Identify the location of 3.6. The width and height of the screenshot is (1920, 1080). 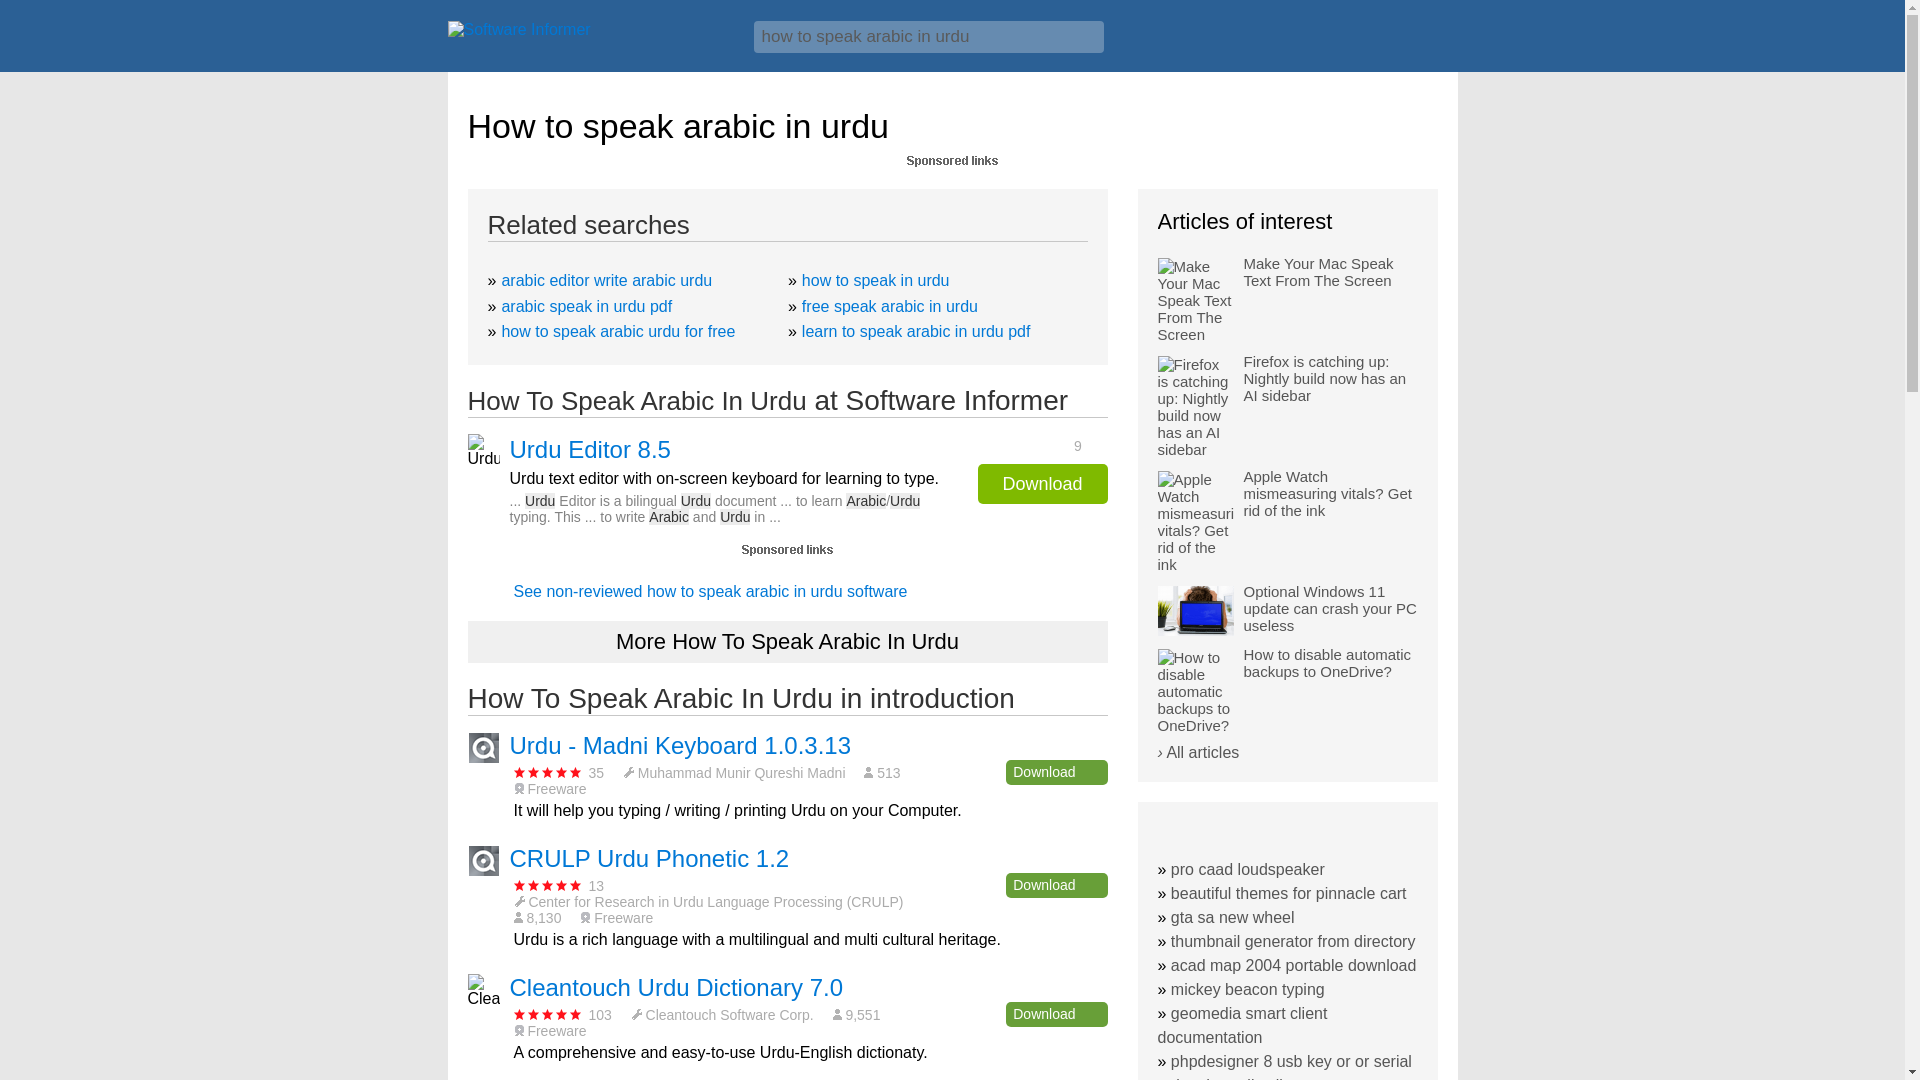
(548, 1014).